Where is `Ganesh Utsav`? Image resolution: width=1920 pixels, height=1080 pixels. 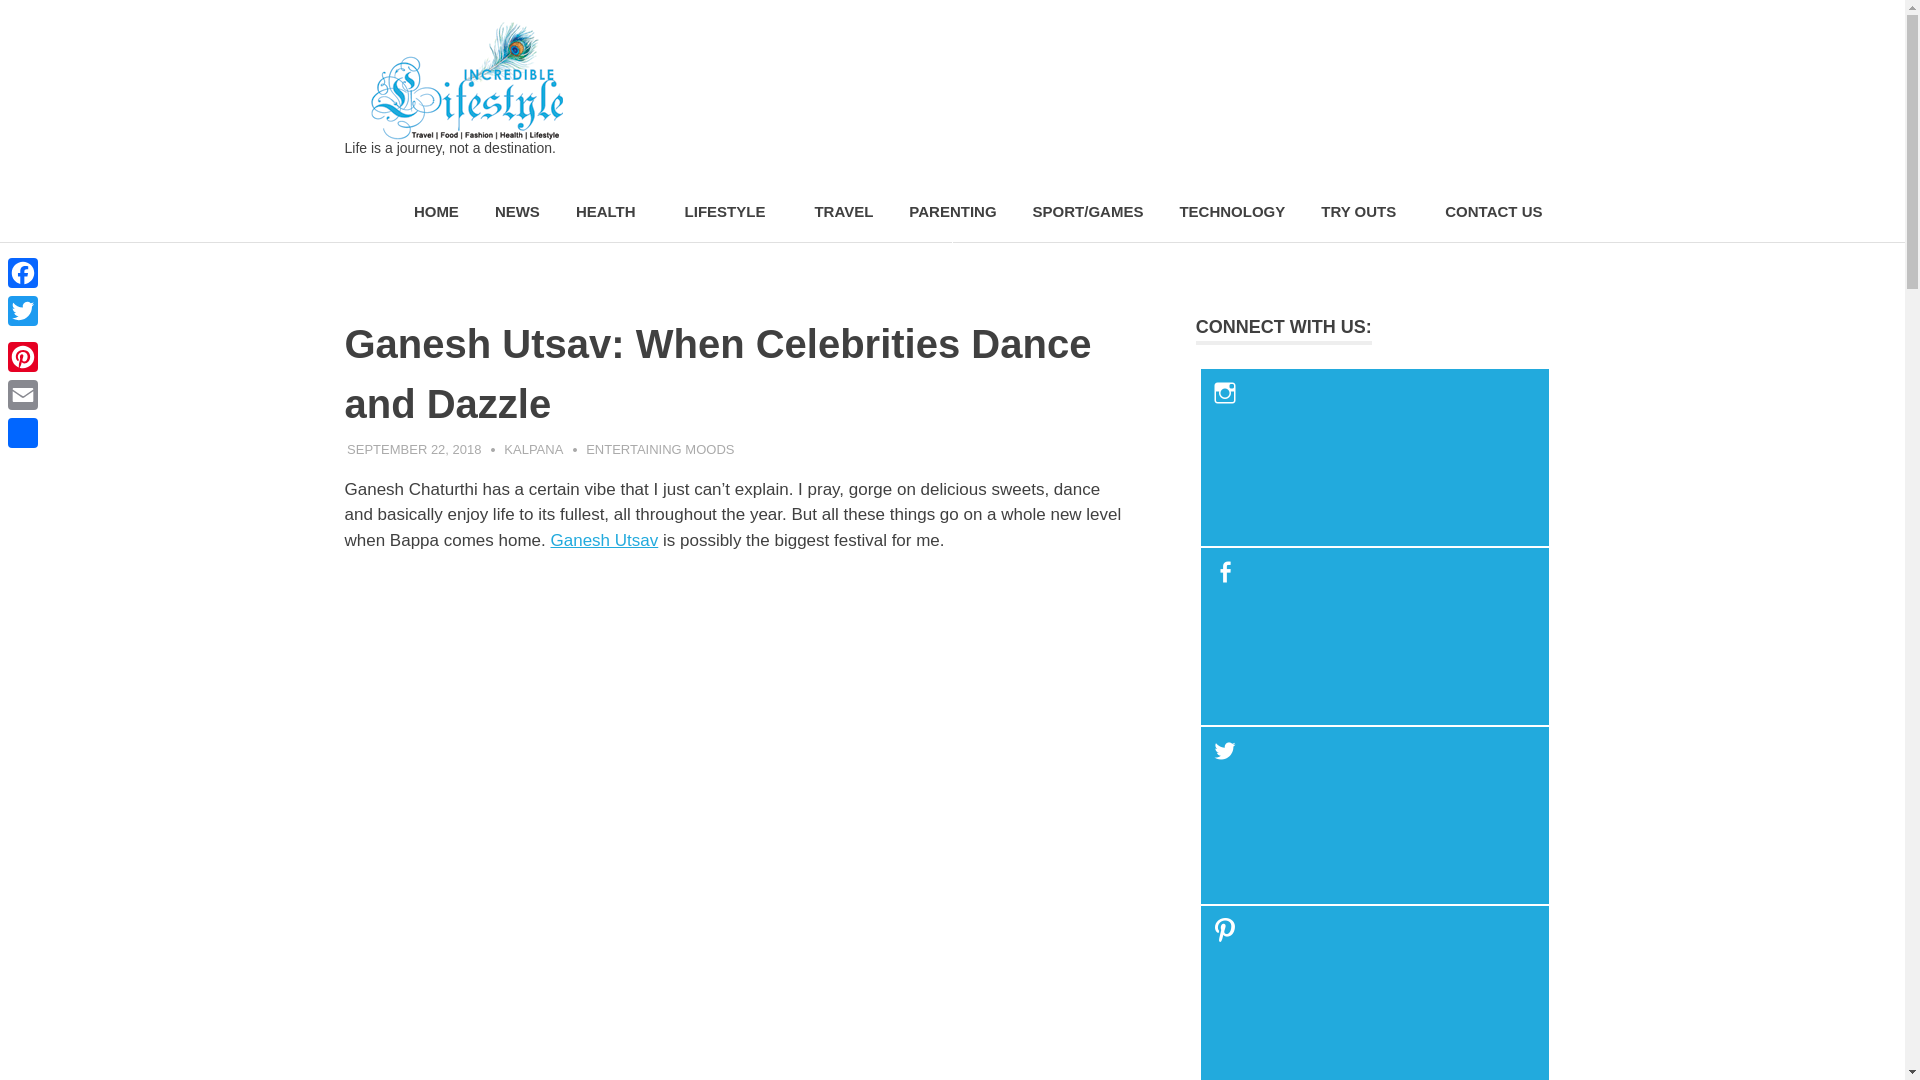 Ganesh Utsav is located at coordinates (604, 540).